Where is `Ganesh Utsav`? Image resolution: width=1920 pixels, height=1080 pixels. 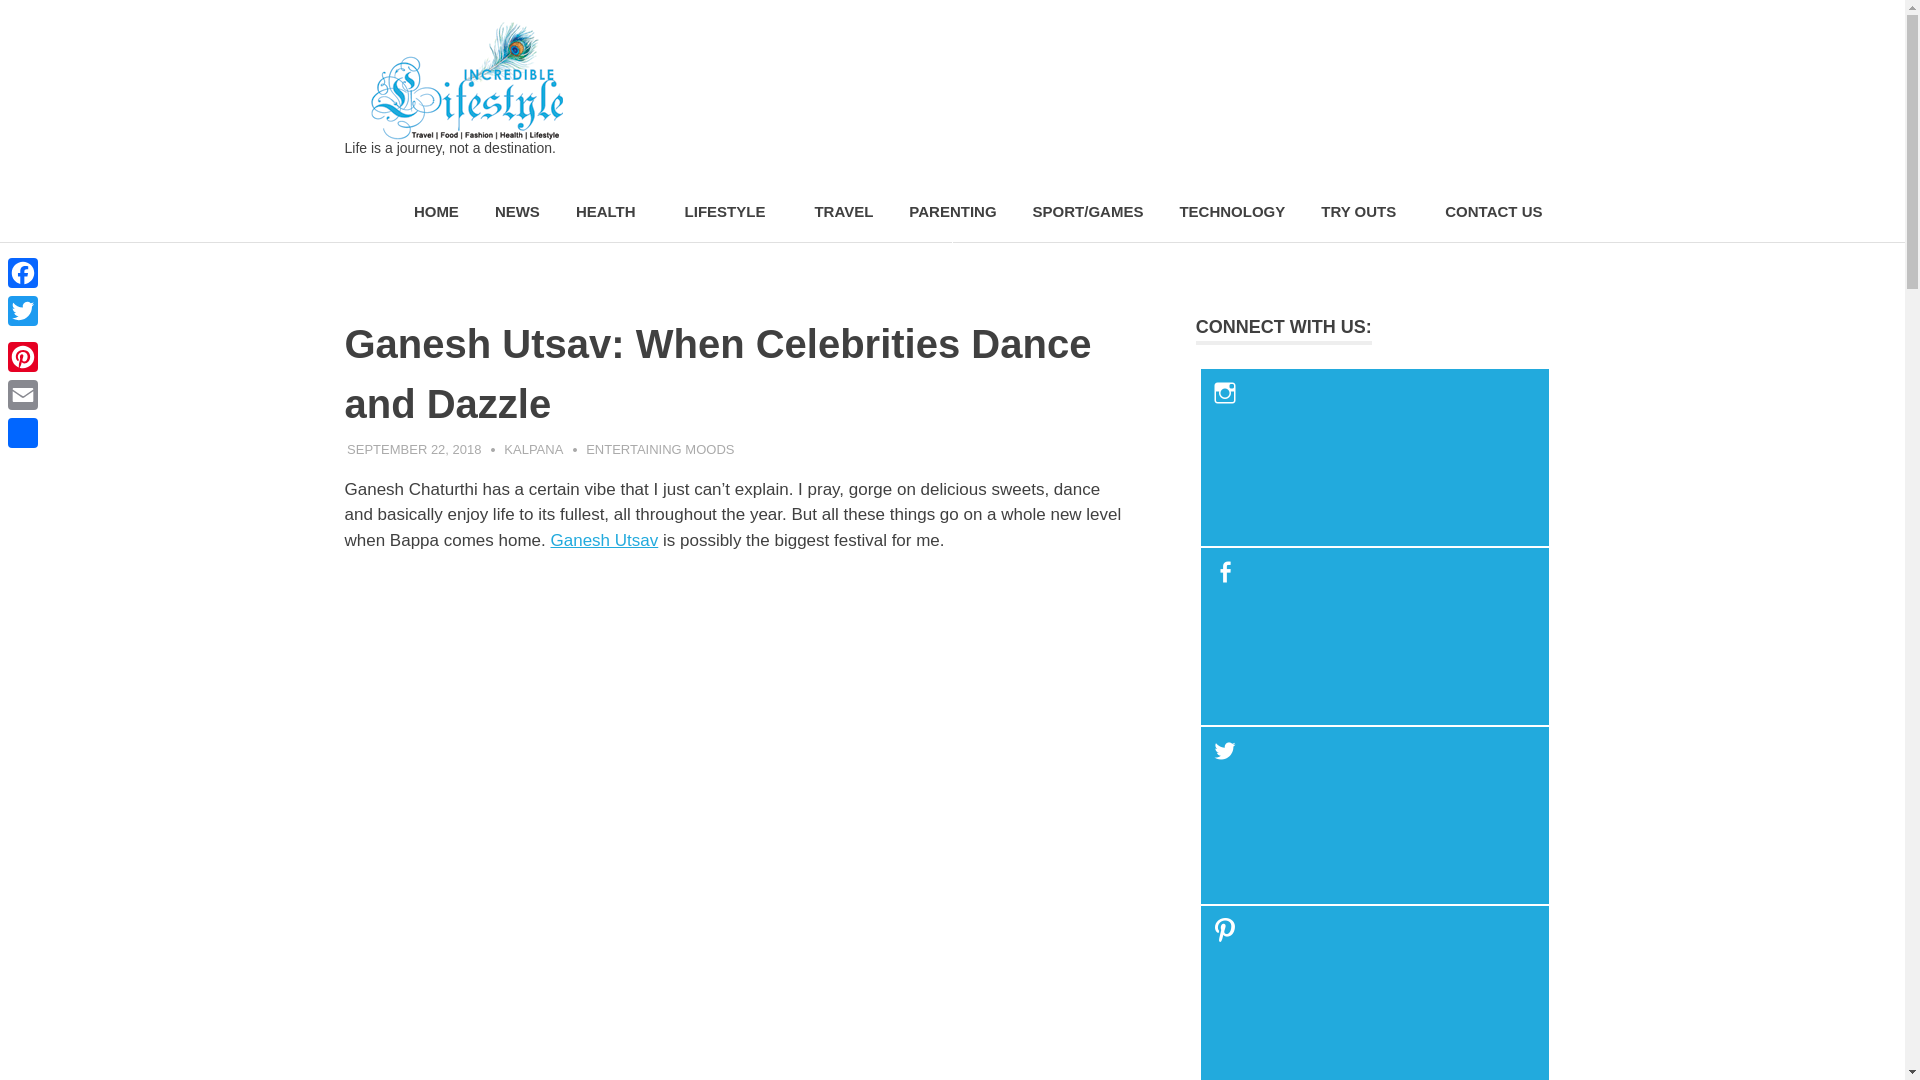 Ganesh Utsav is located at coordinates (604, 540).